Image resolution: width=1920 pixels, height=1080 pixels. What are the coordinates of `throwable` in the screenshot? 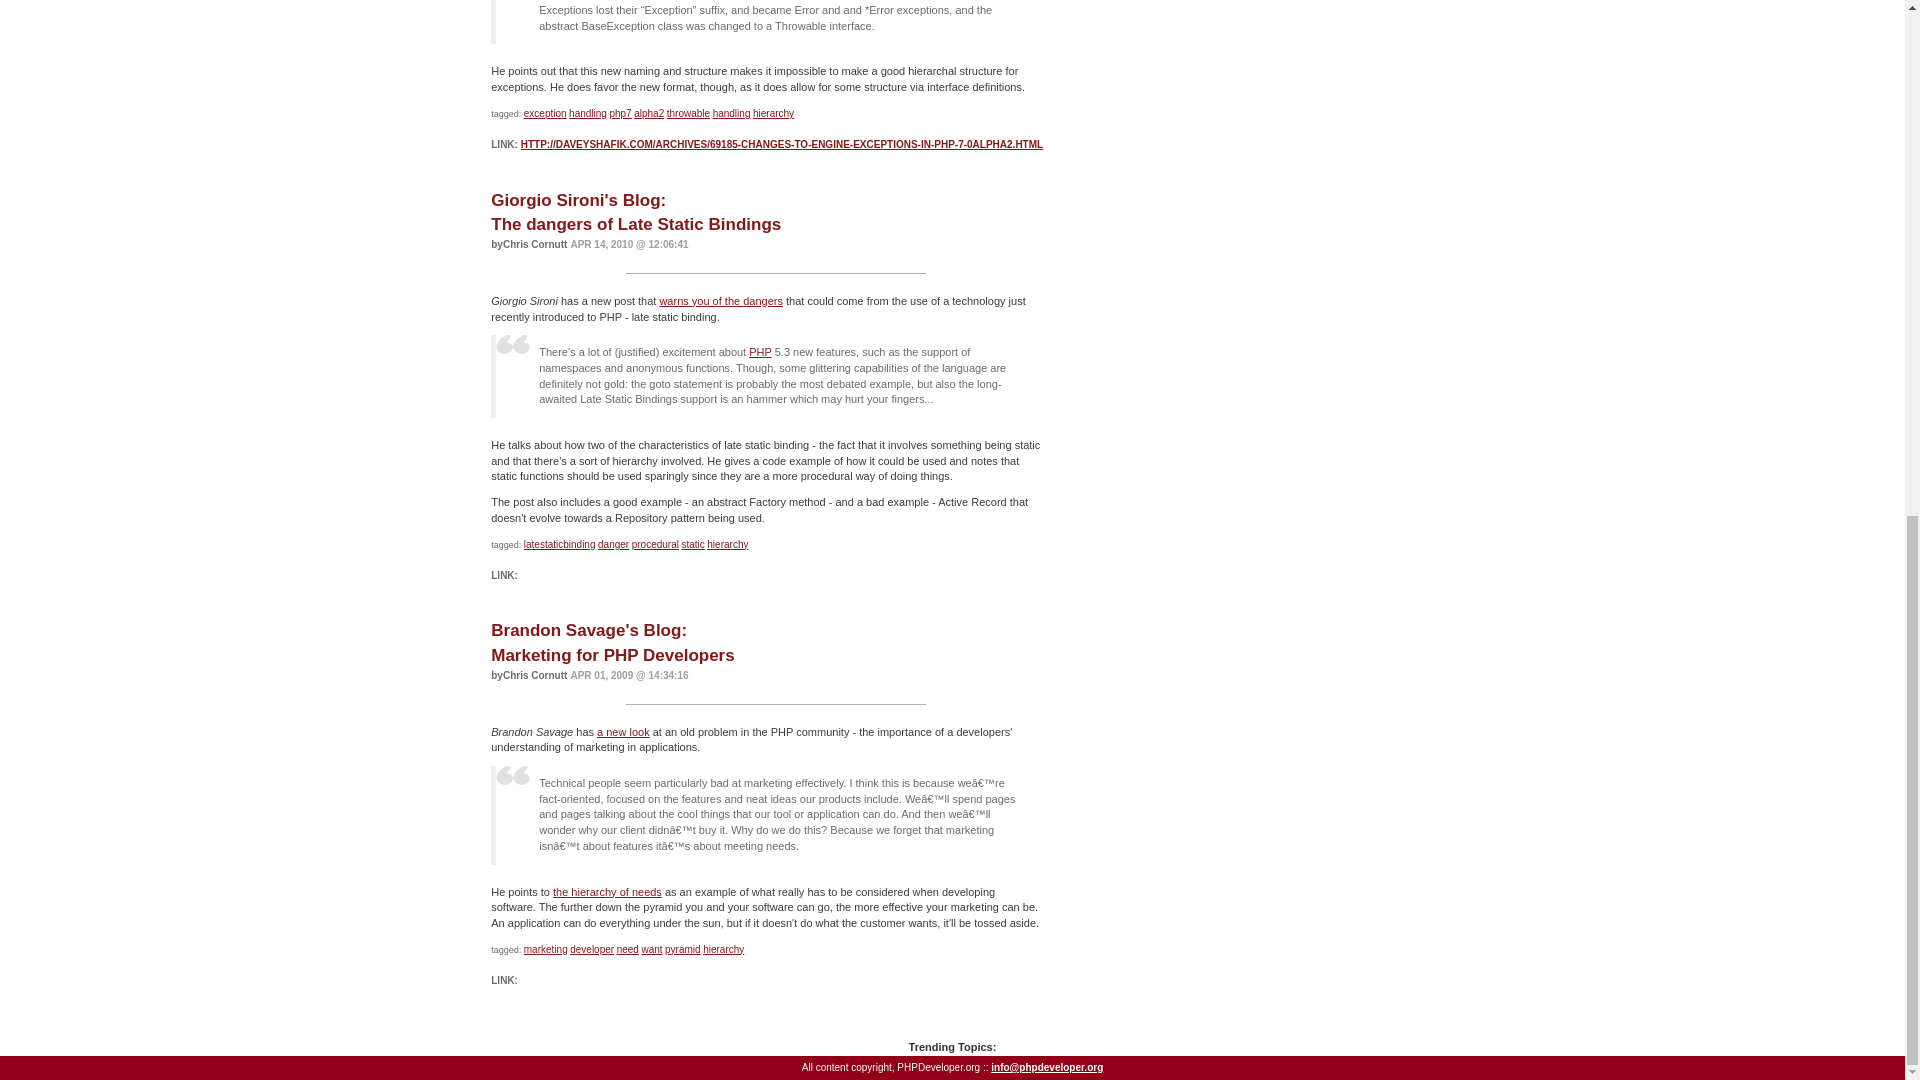 It's located at (688, 113).